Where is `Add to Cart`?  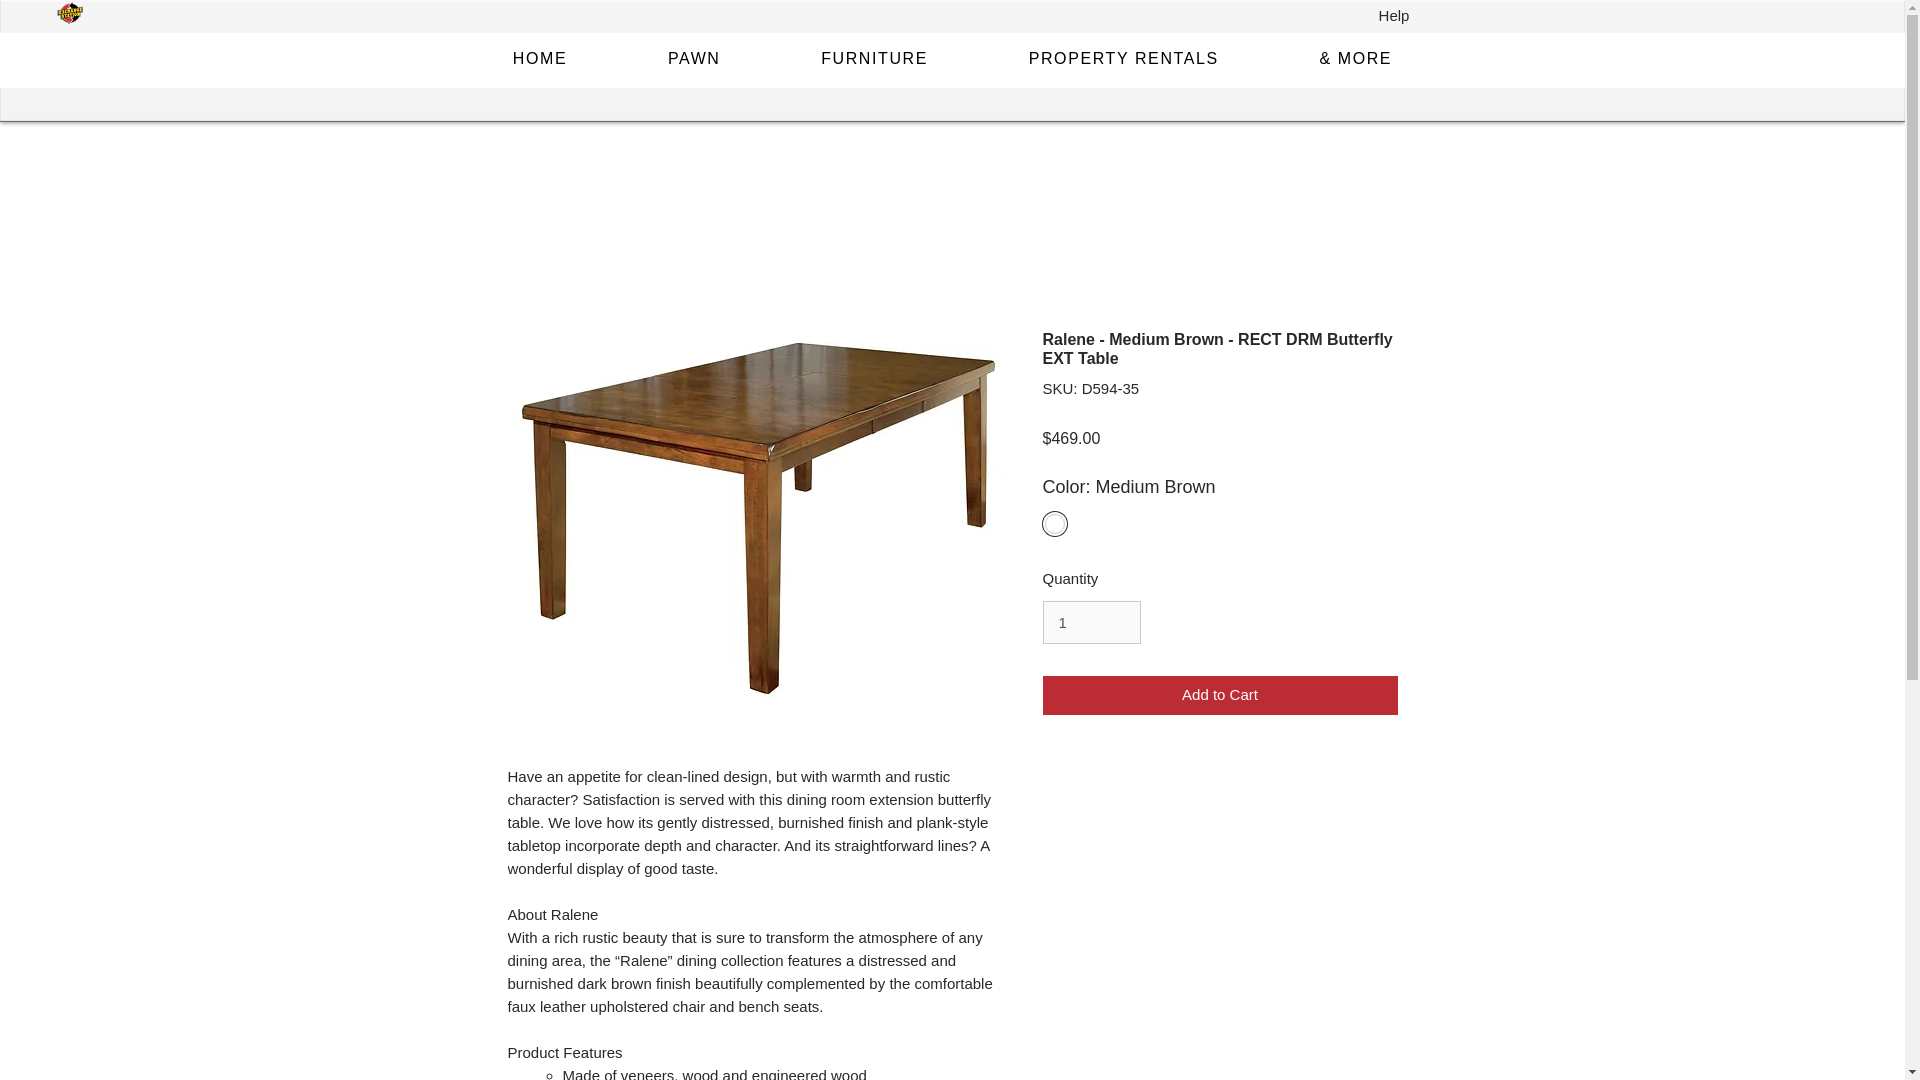
Add to Cart is located at coordinates (1220, 695).